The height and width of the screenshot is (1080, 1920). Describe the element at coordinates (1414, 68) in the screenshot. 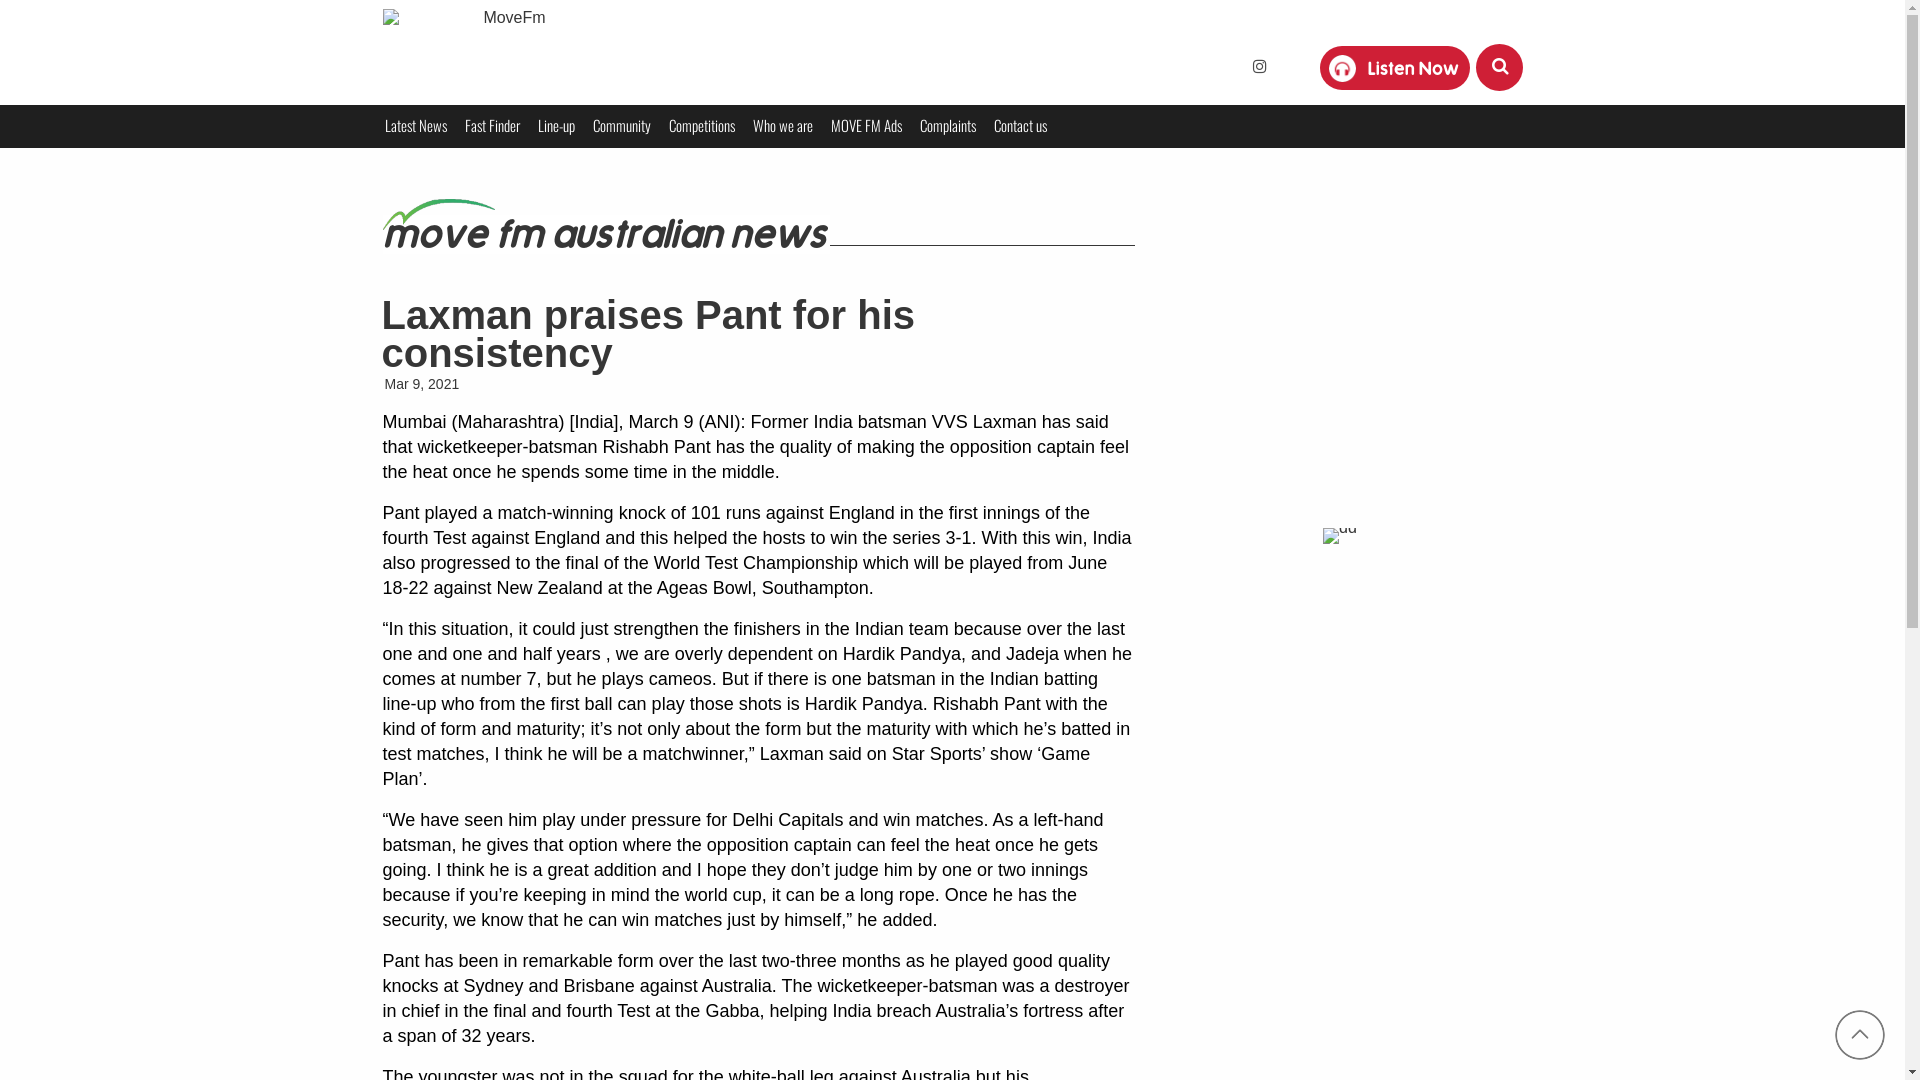

I see `Listen Now` at that location.